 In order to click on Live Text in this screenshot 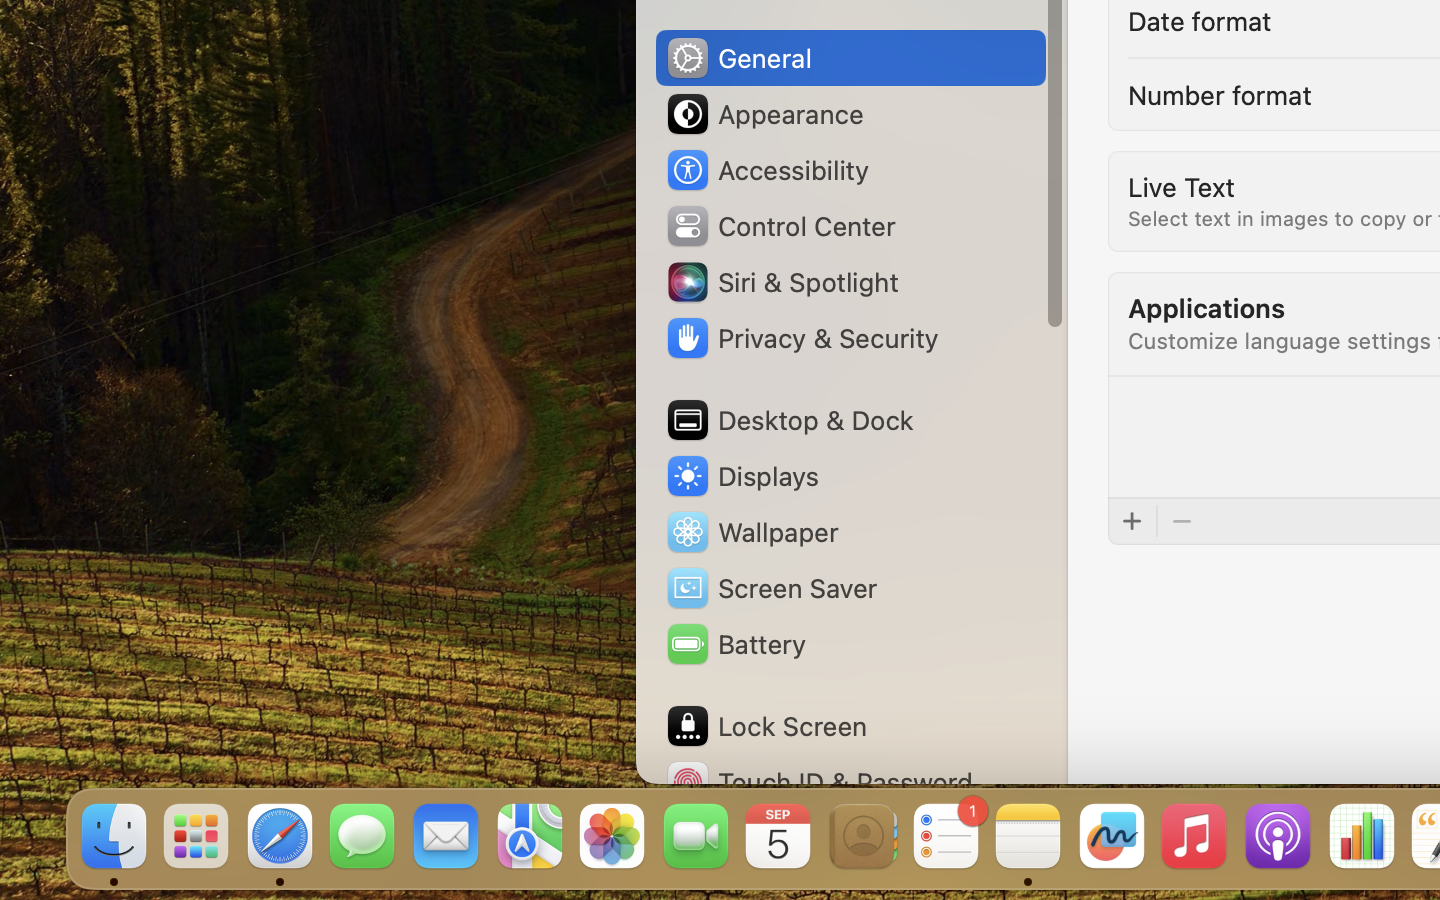, I will do `click(1181, 186)`.